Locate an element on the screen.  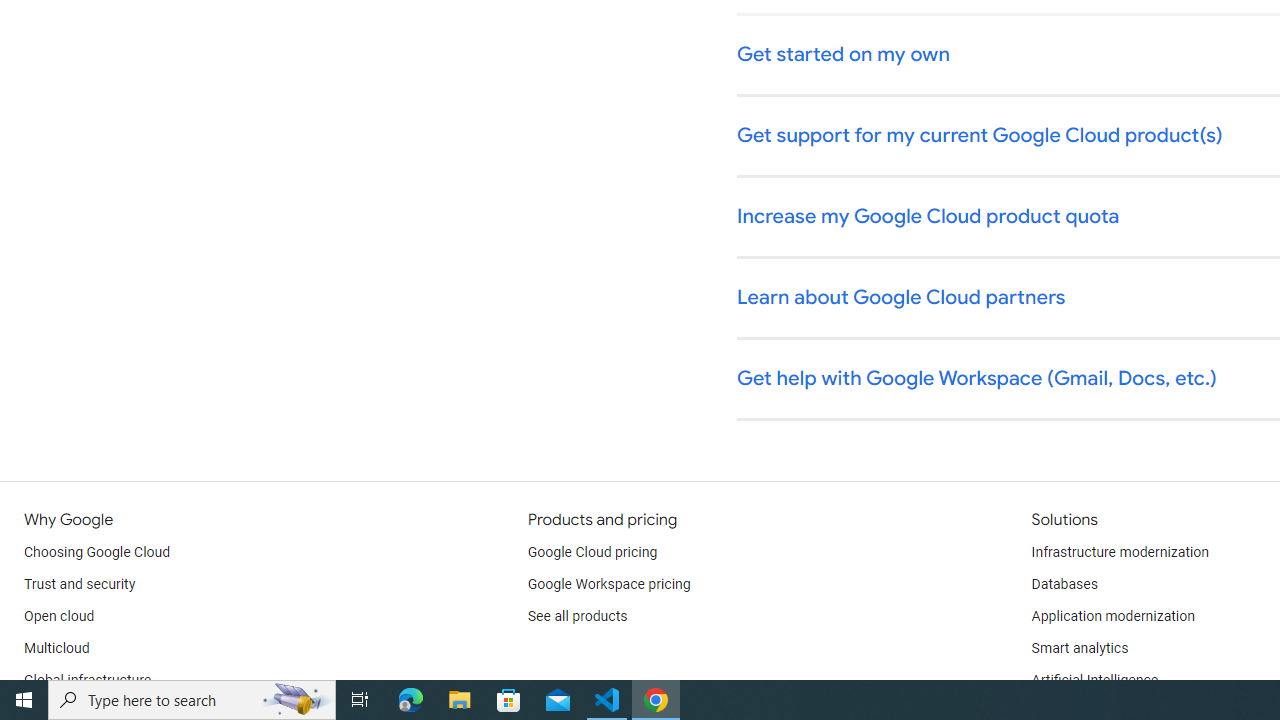
Databases is located at coordinates (1064, 584).